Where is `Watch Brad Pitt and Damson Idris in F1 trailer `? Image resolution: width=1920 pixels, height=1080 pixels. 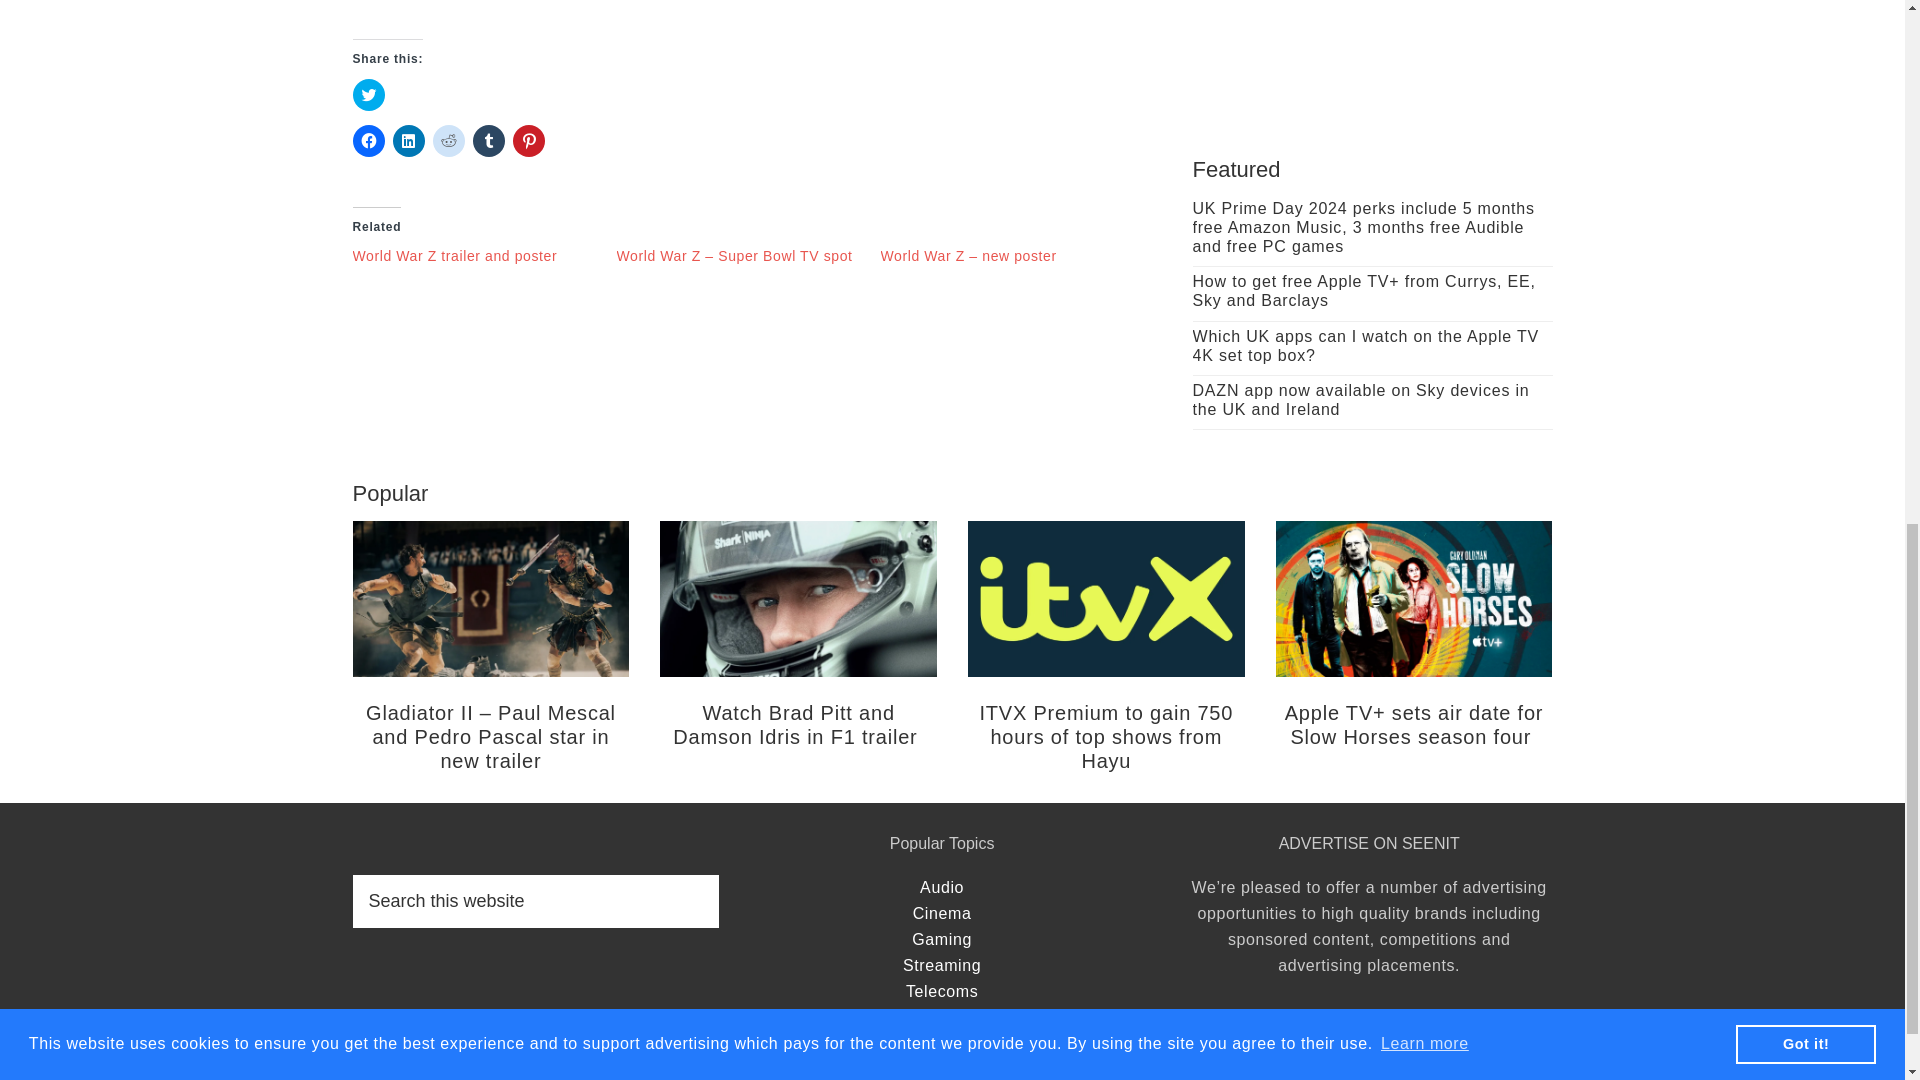
Watch Brad Pitt and Damson Idris in F1 trailer  is located at coordinates (798, 725).